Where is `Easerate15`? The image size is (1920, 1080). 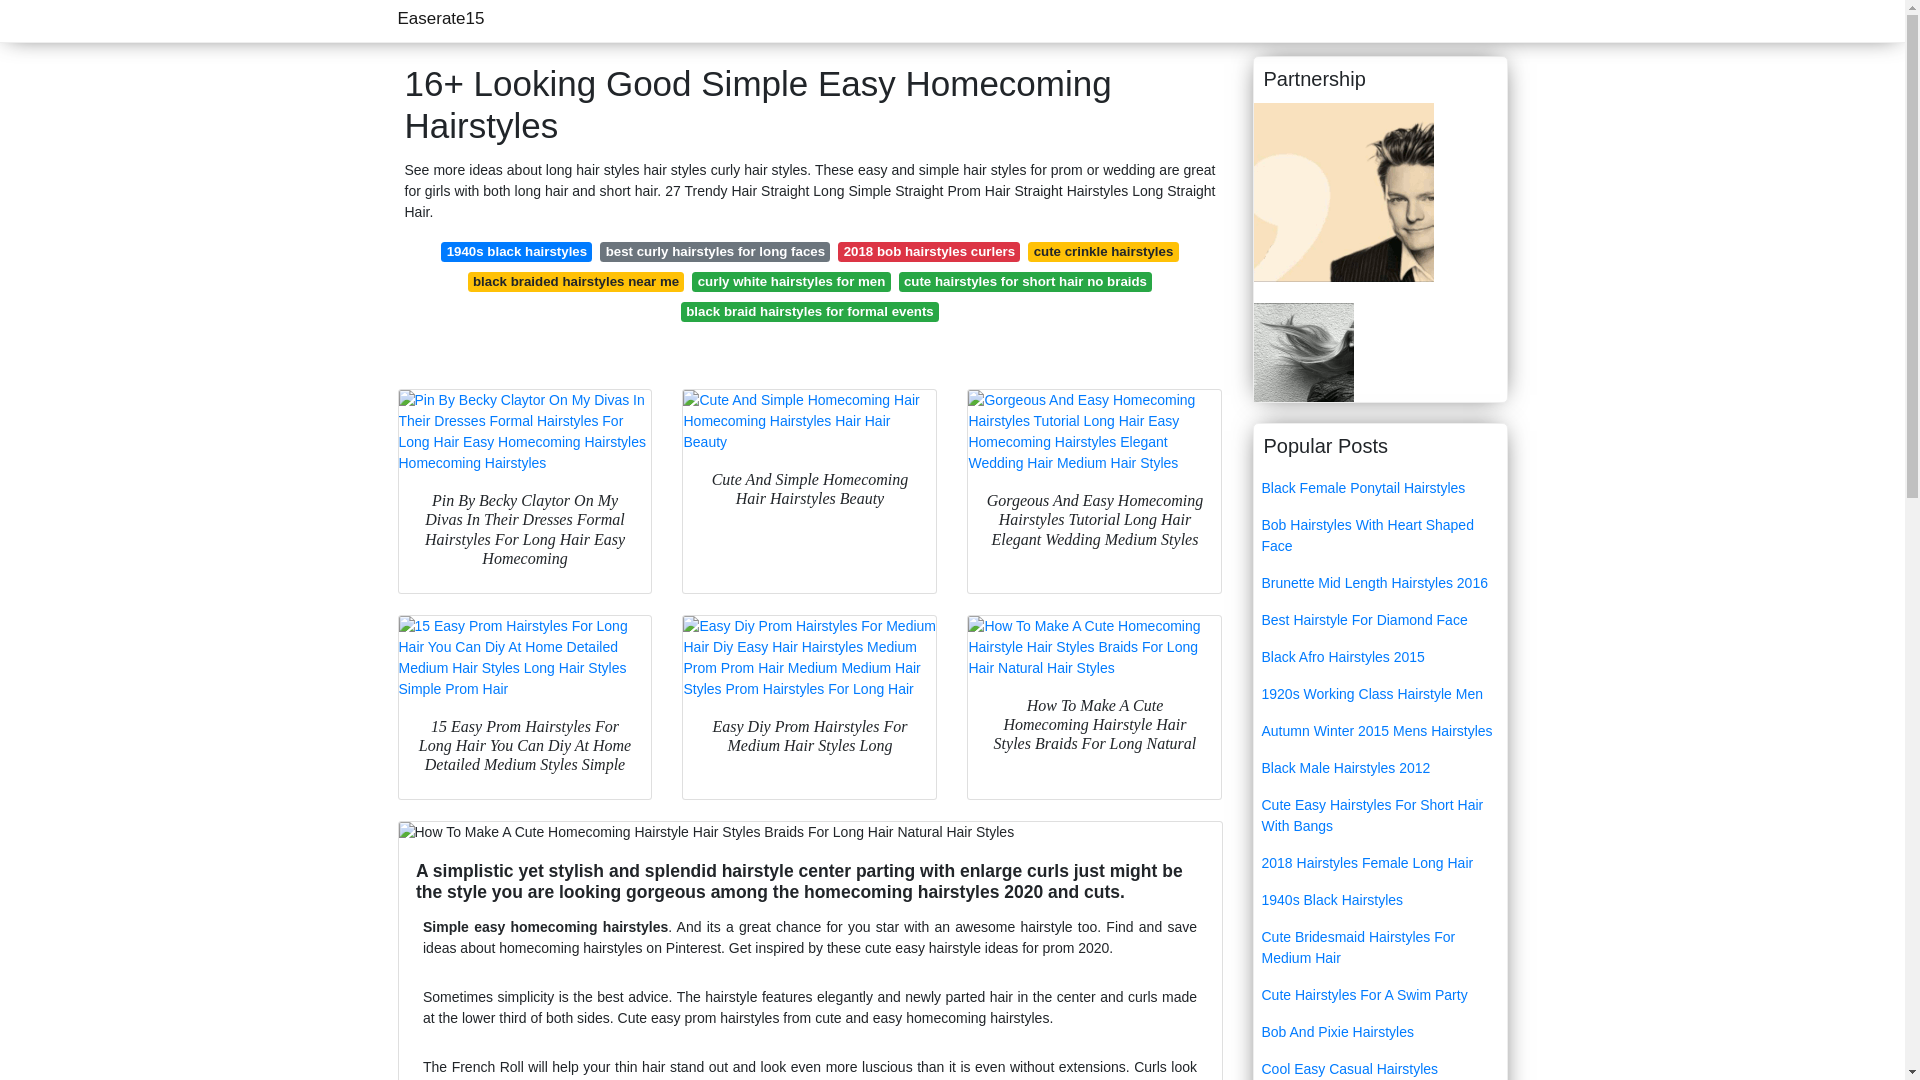 Easerate15 is located at coordinates (441, 18).